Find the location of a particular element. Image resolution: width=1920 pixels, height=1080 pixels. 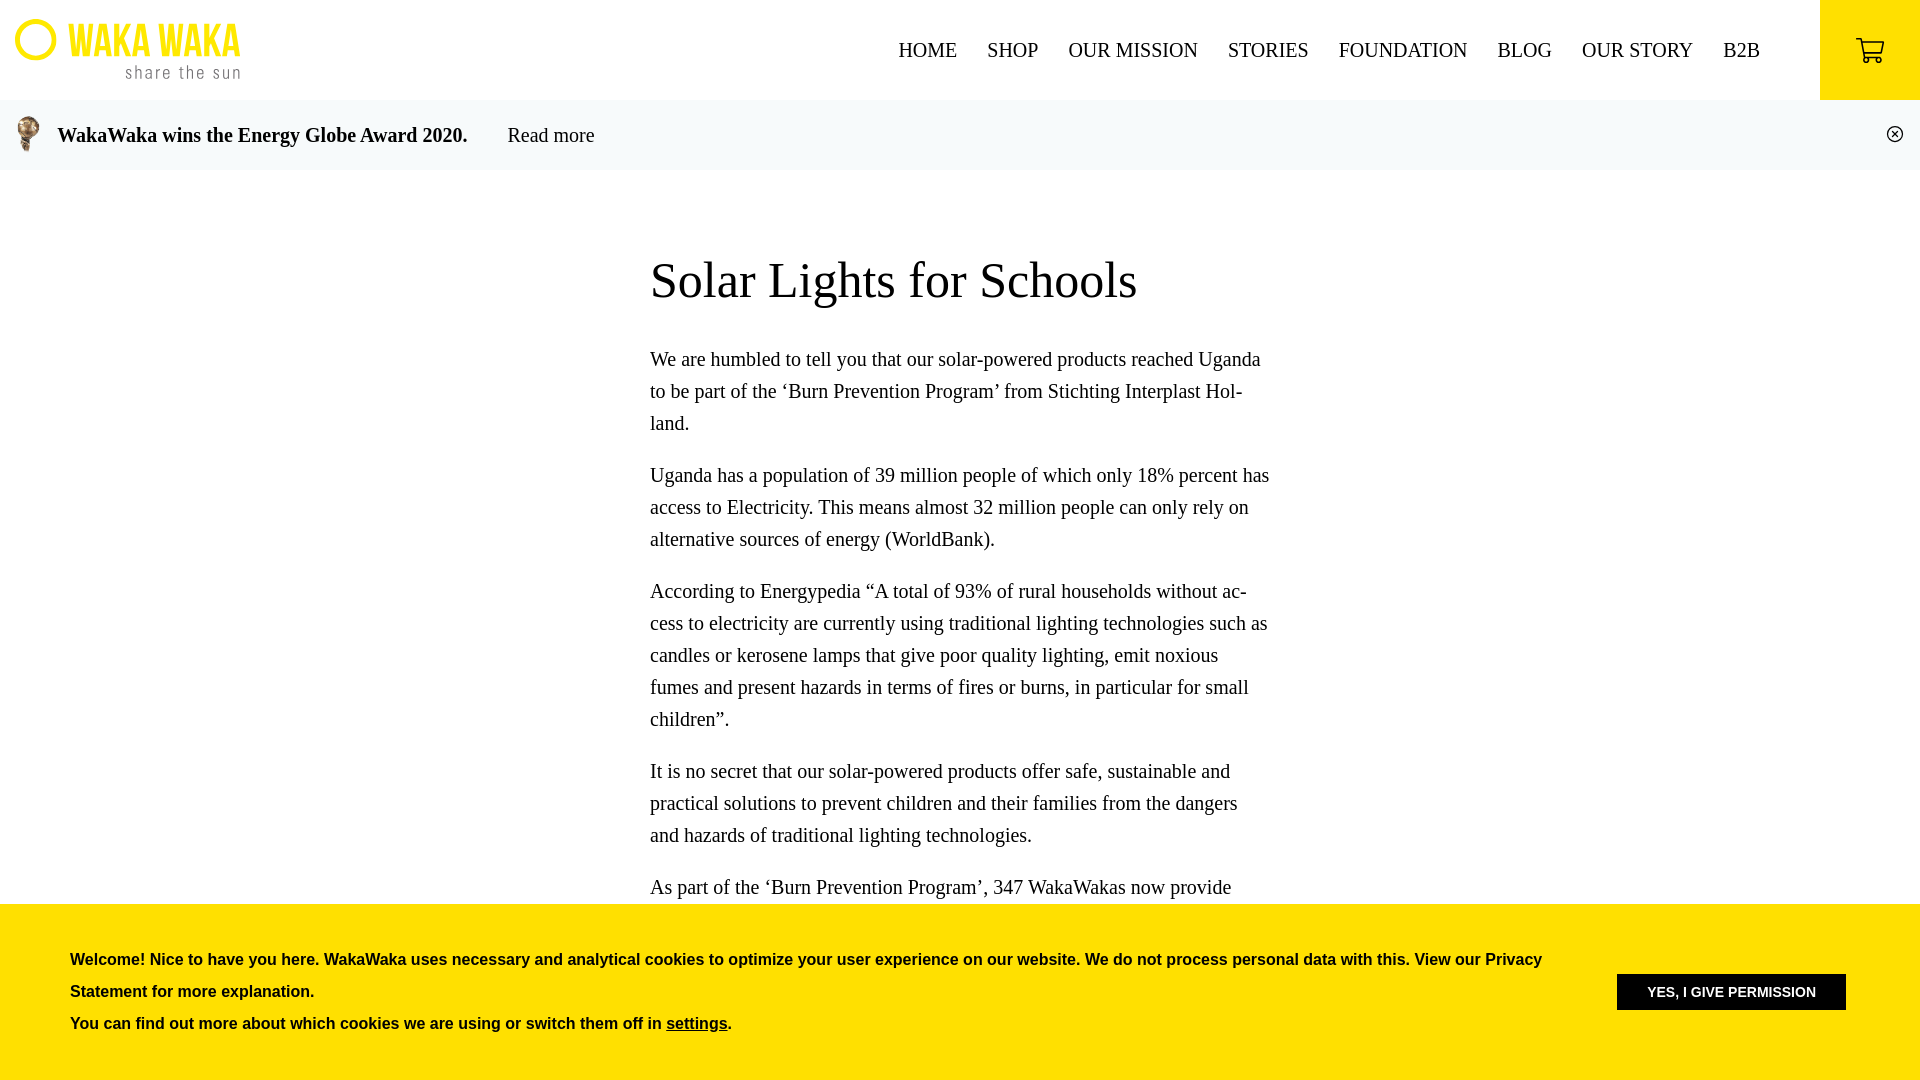

ionicons-v5-m is located at coordinates (1894, 134).